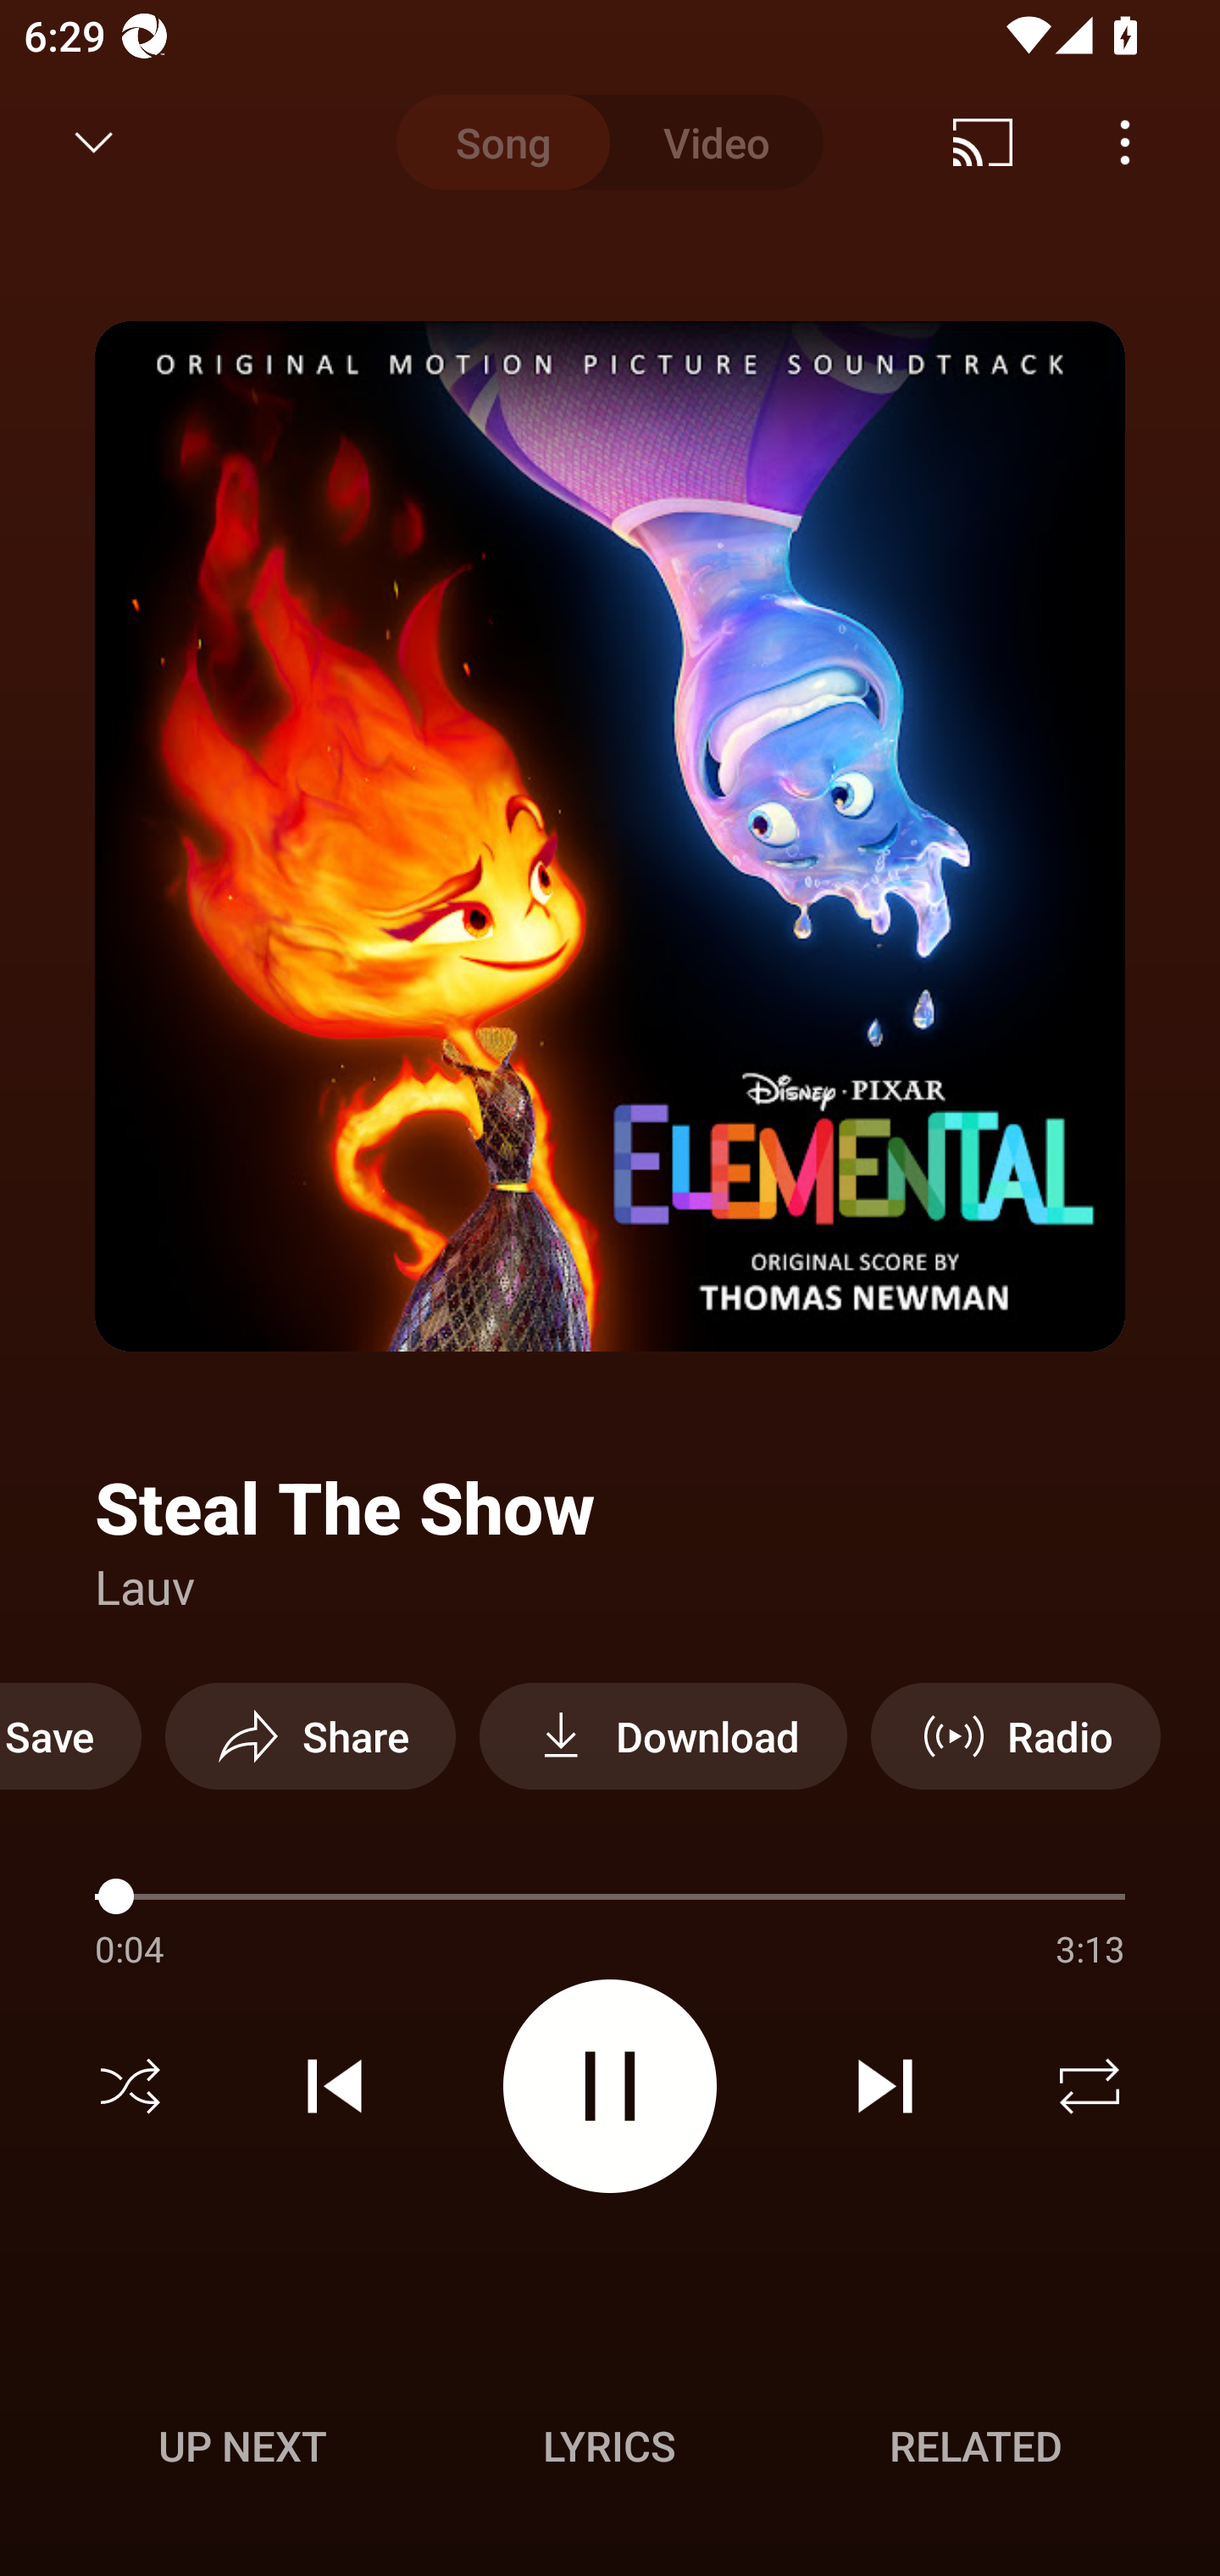 Image resolution: width=1220 pixels, height=2576 pixels. Describe the element at coordinates (1090, 2086) in the screenshot. I see `Repeat off` at that location.